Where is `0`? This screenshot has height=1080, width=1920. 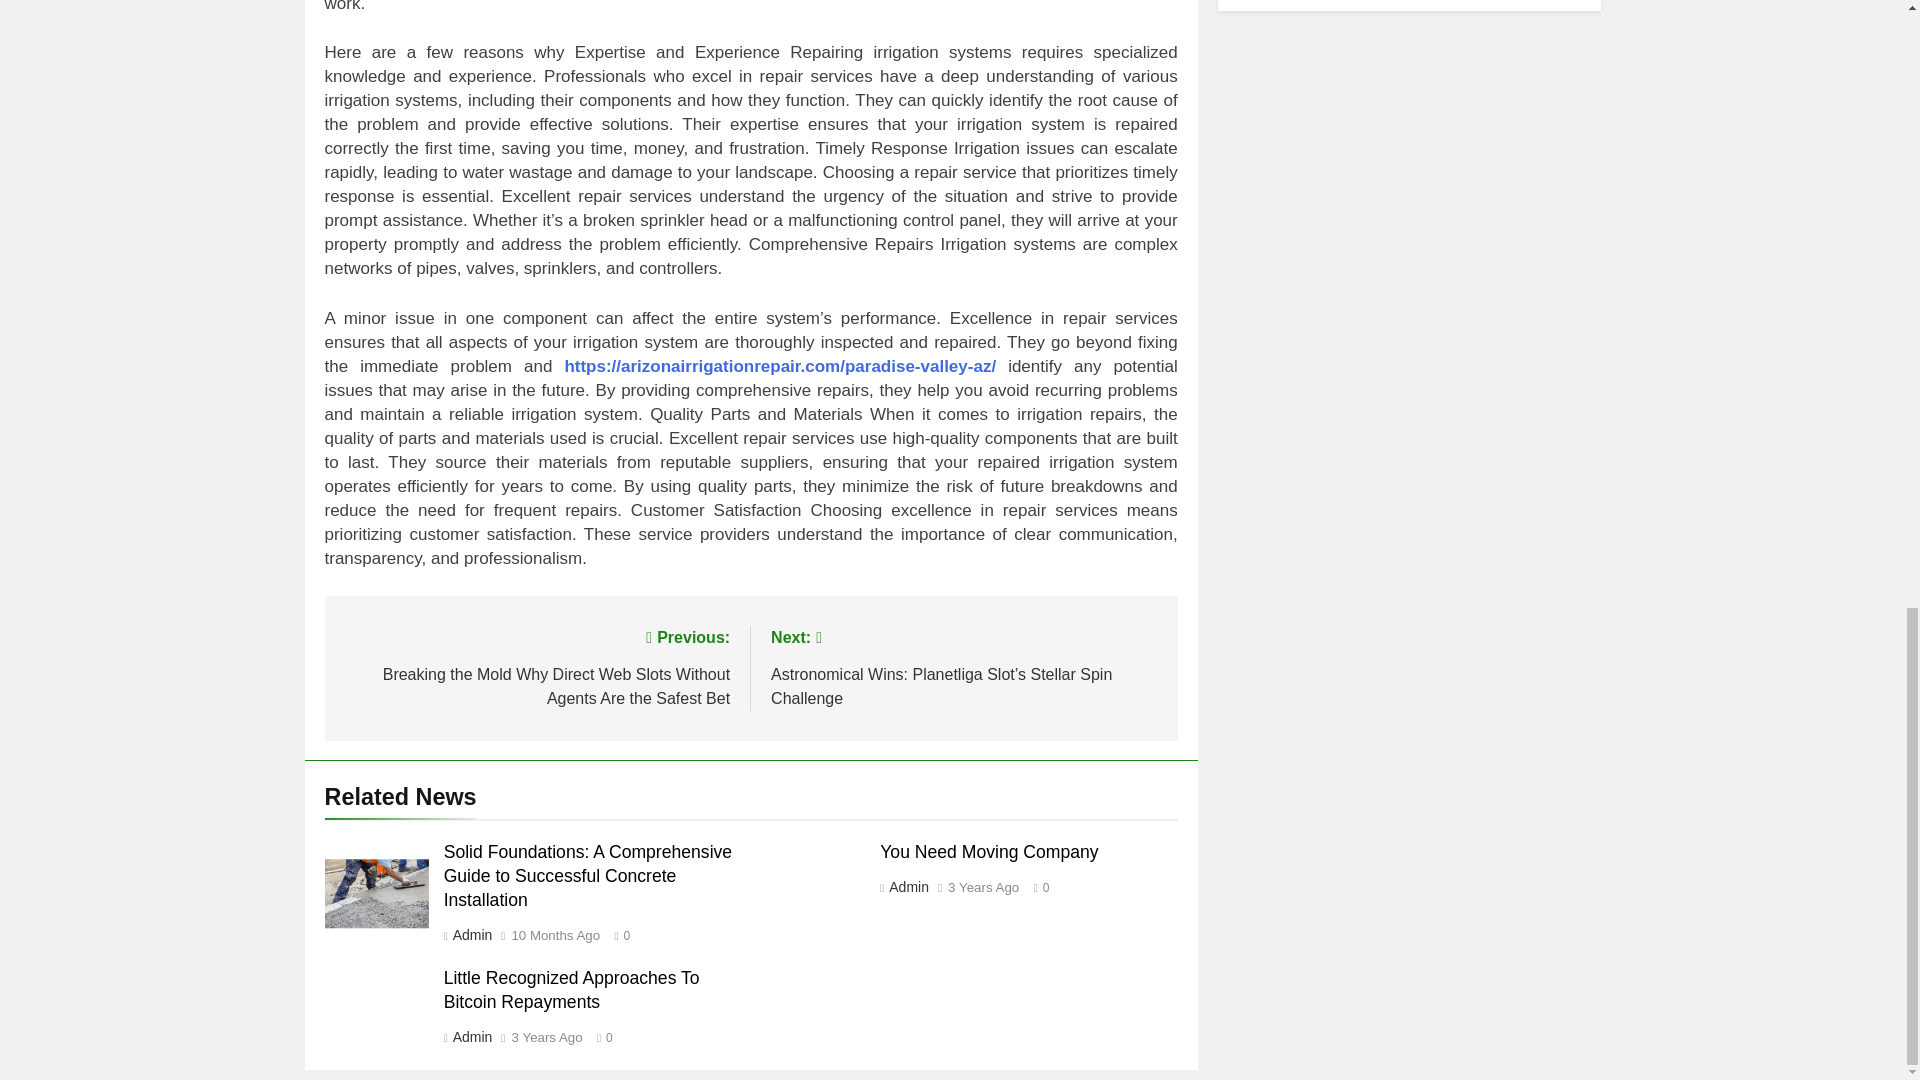 0 is located at coordinates (600, 1036).